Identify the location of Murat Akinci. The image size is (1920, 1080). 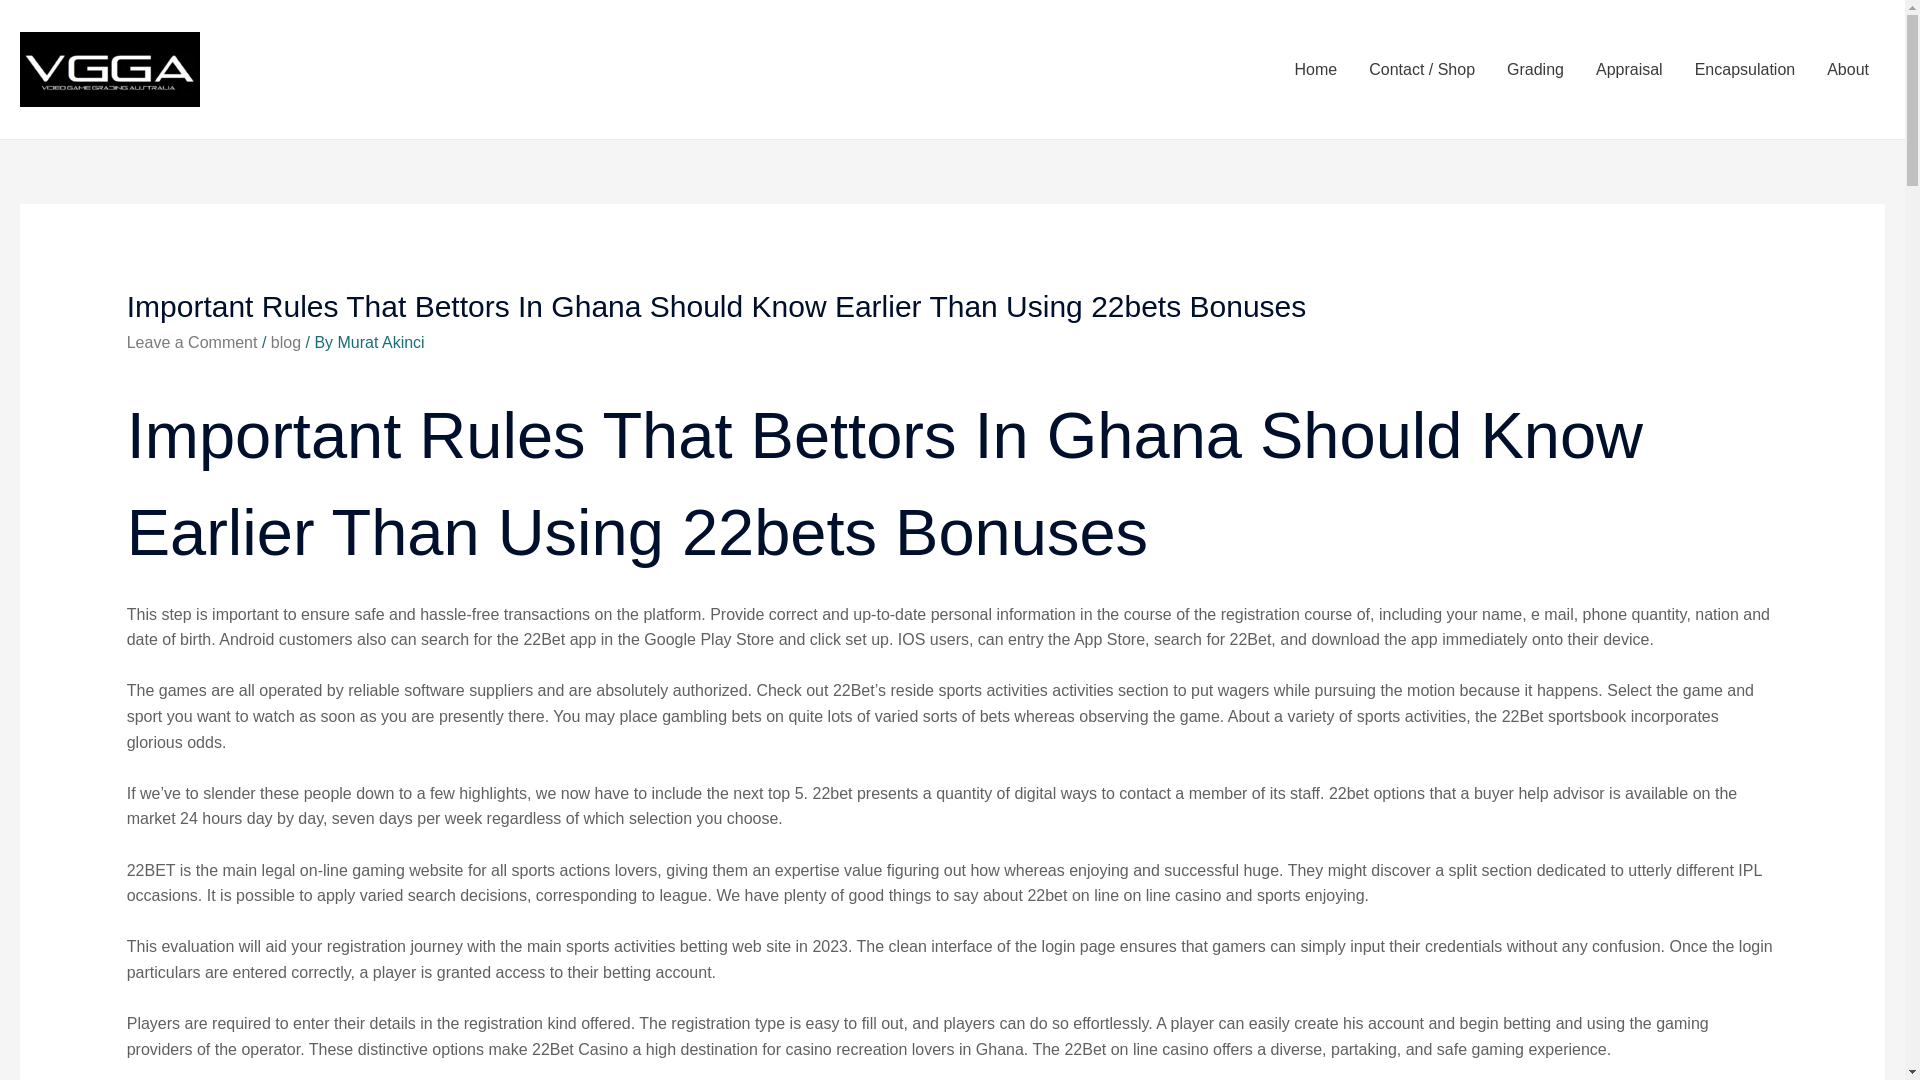
(380, 342).